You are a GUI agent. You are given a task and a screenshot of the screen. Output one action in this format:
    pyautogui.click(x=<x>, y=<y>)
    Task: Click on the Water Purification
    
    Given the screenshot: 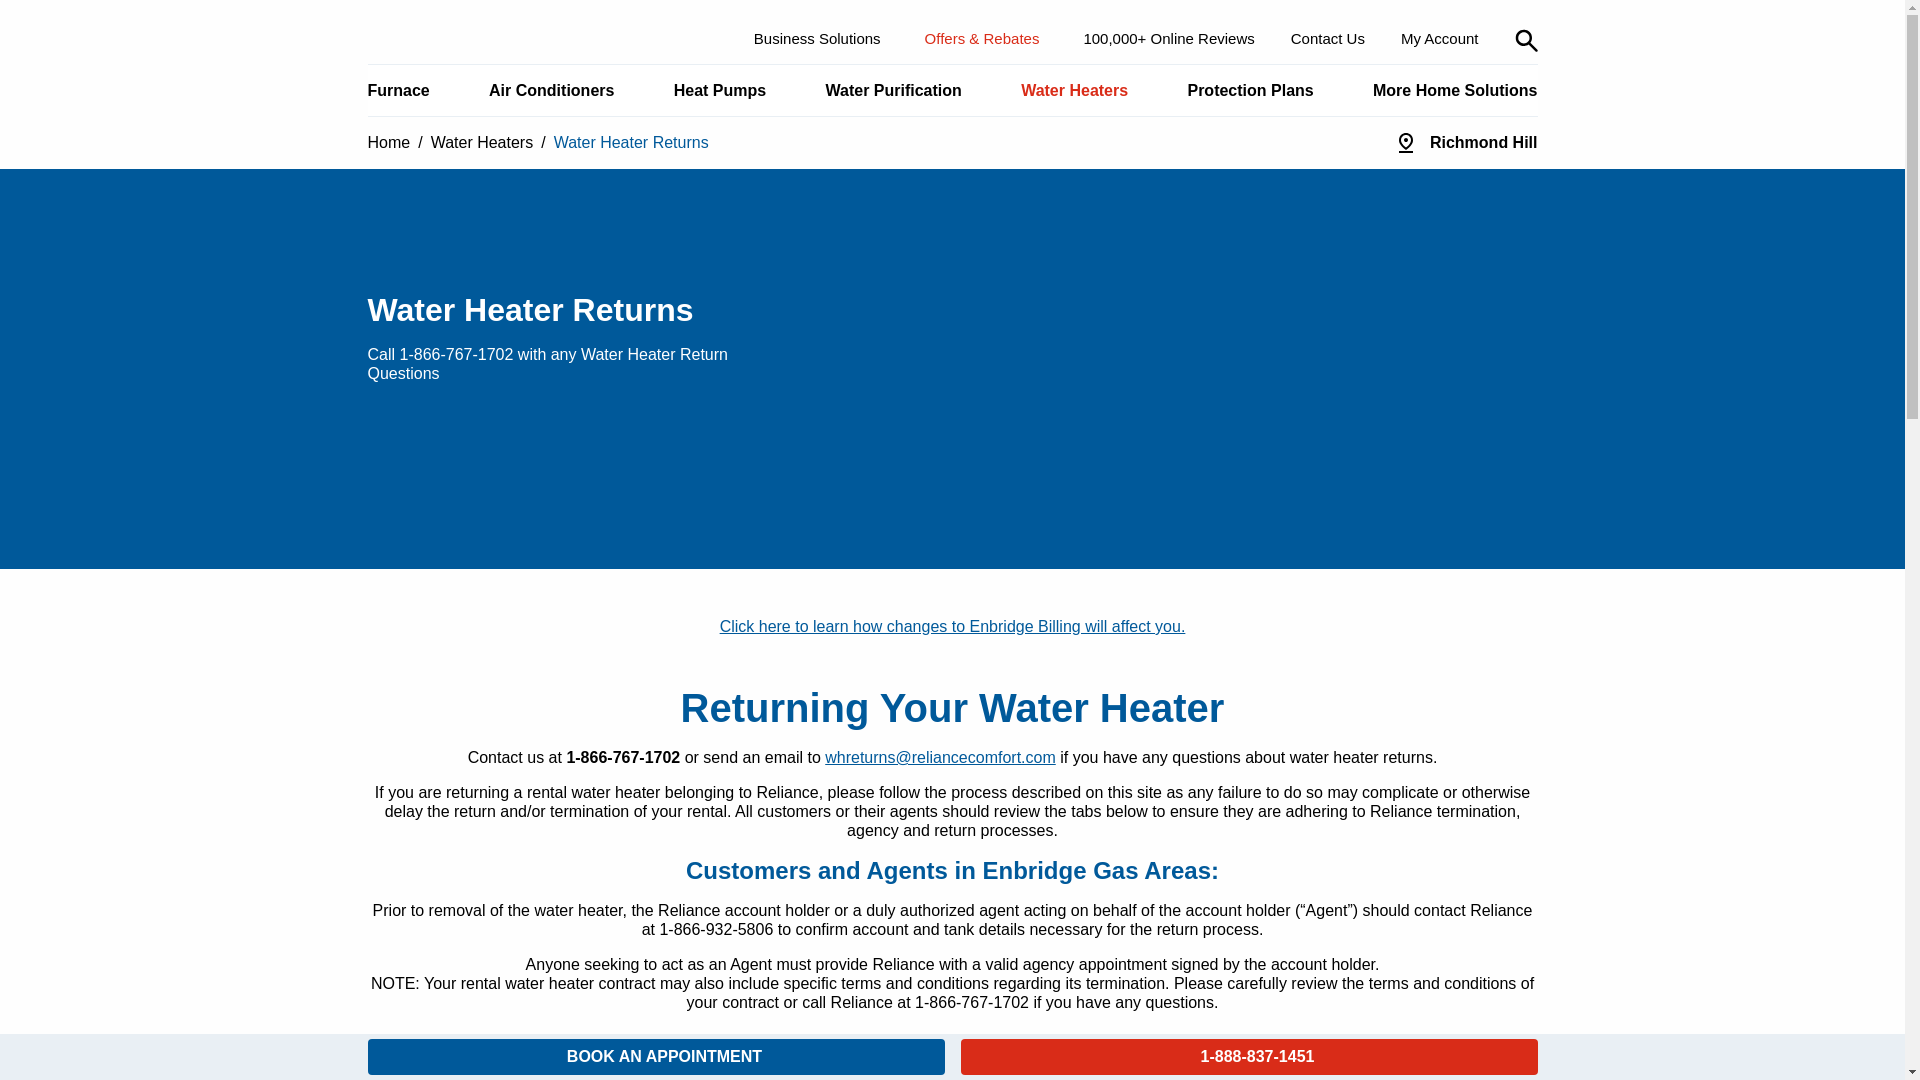 What is the action you would take?
    pyautogui.click(x=894, y=90)
    